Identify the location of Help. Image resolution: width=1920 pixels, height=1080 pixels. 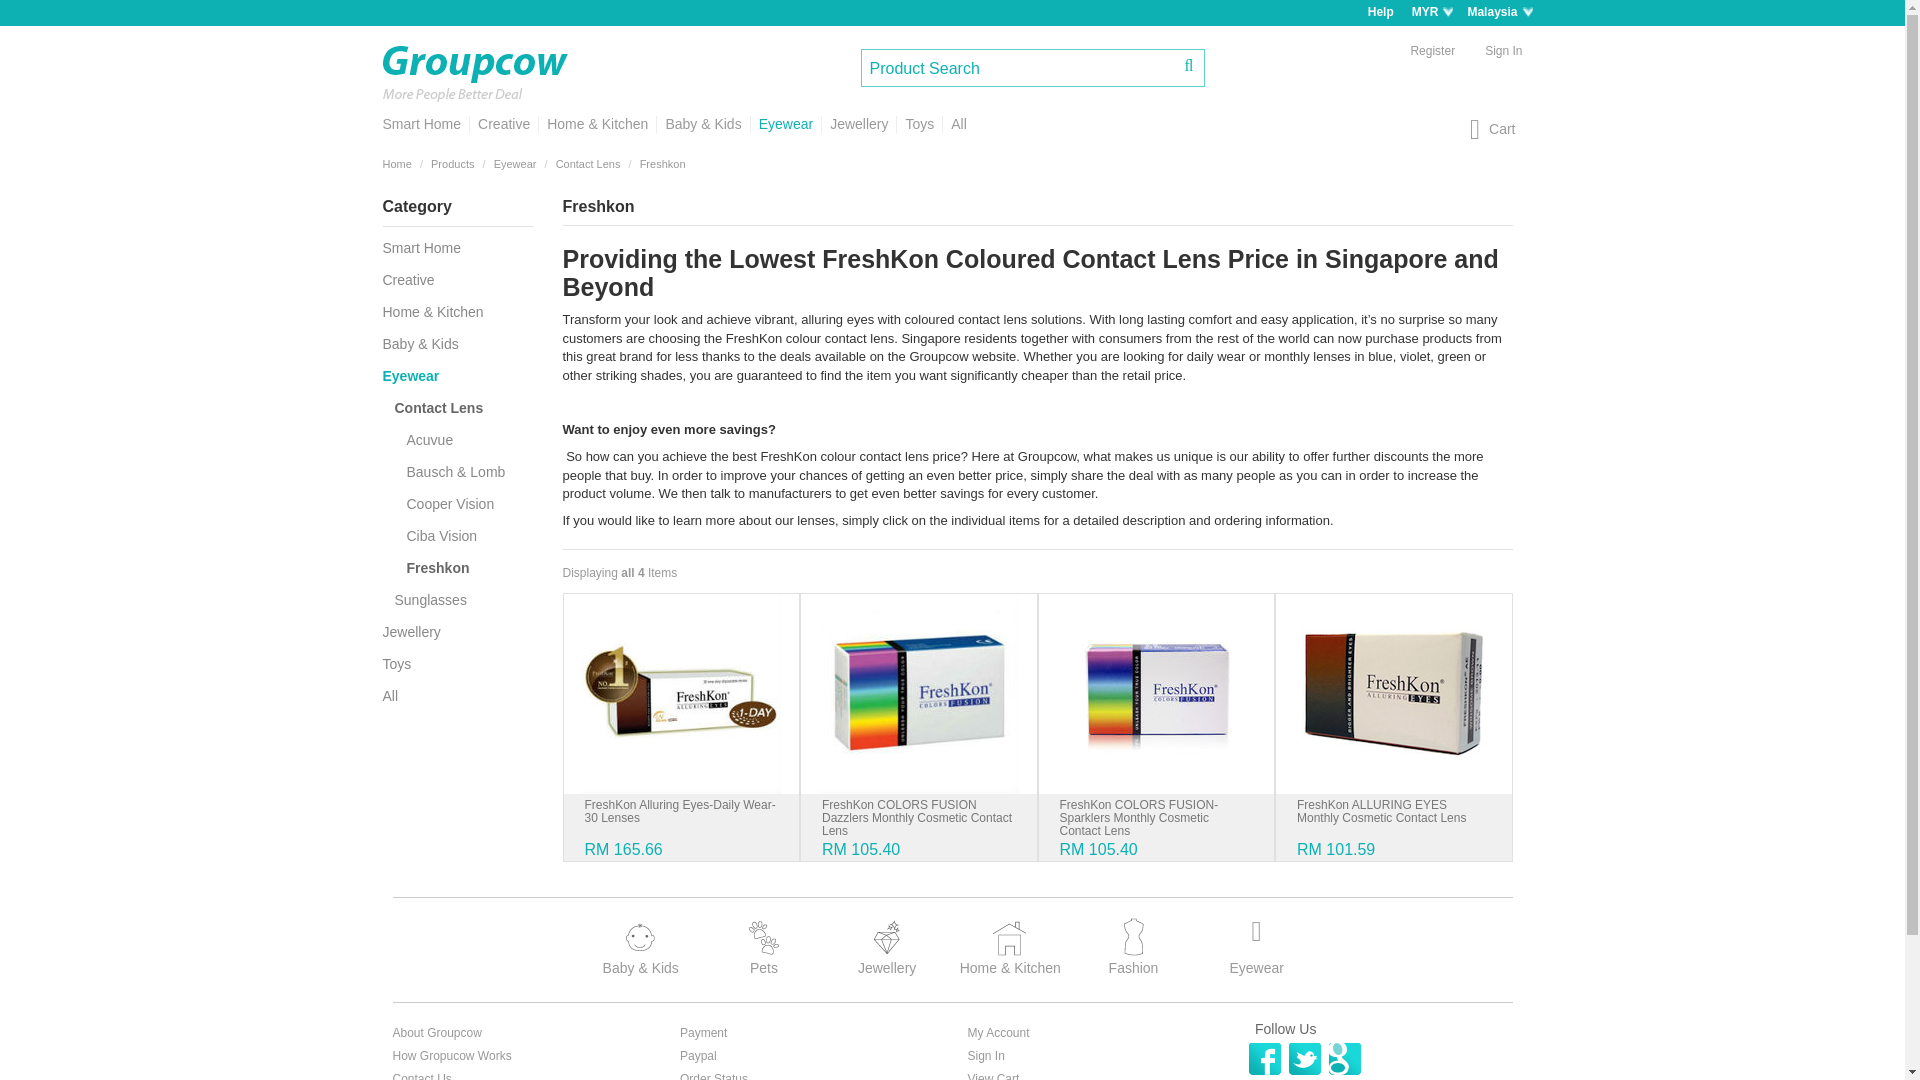
(1380, 12).